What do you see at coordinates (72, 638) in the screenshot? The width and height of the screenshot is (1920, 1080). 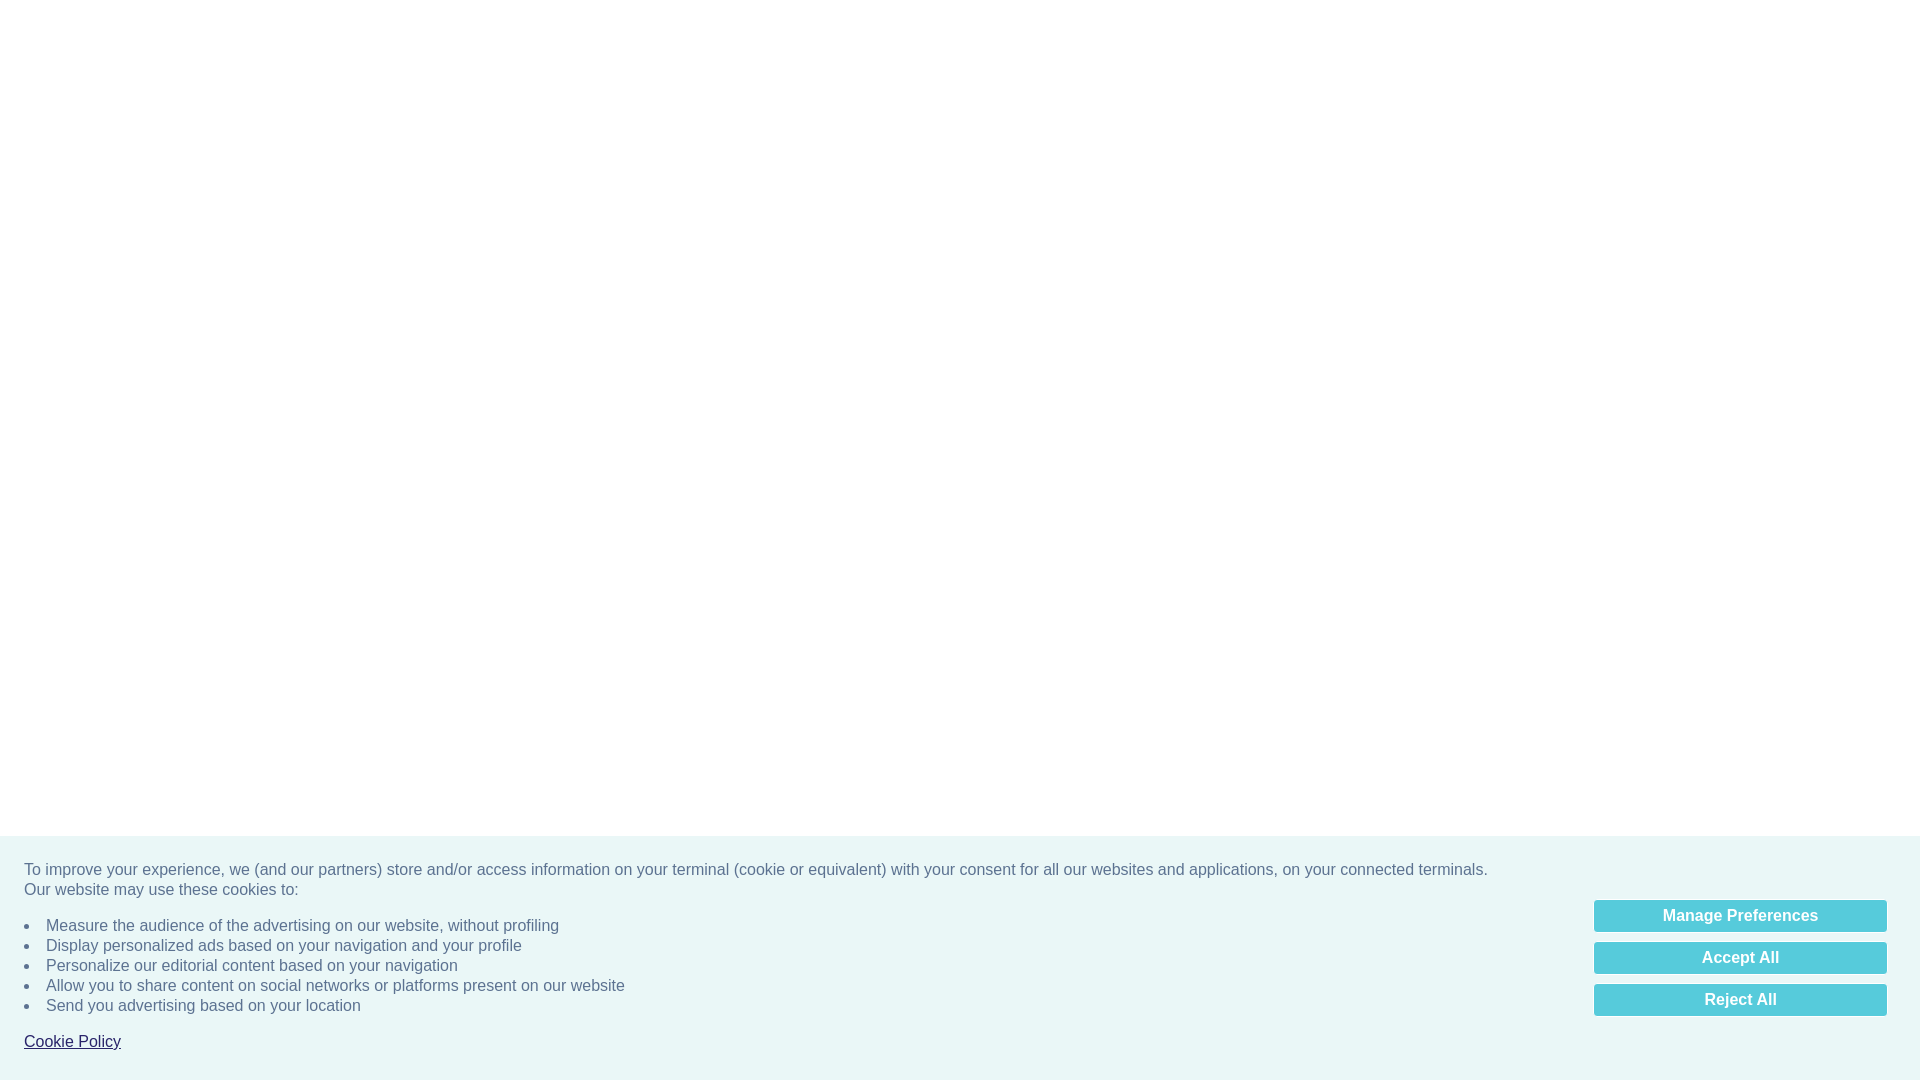 I see `Cookie Policy` at bounding box center [72, 638].